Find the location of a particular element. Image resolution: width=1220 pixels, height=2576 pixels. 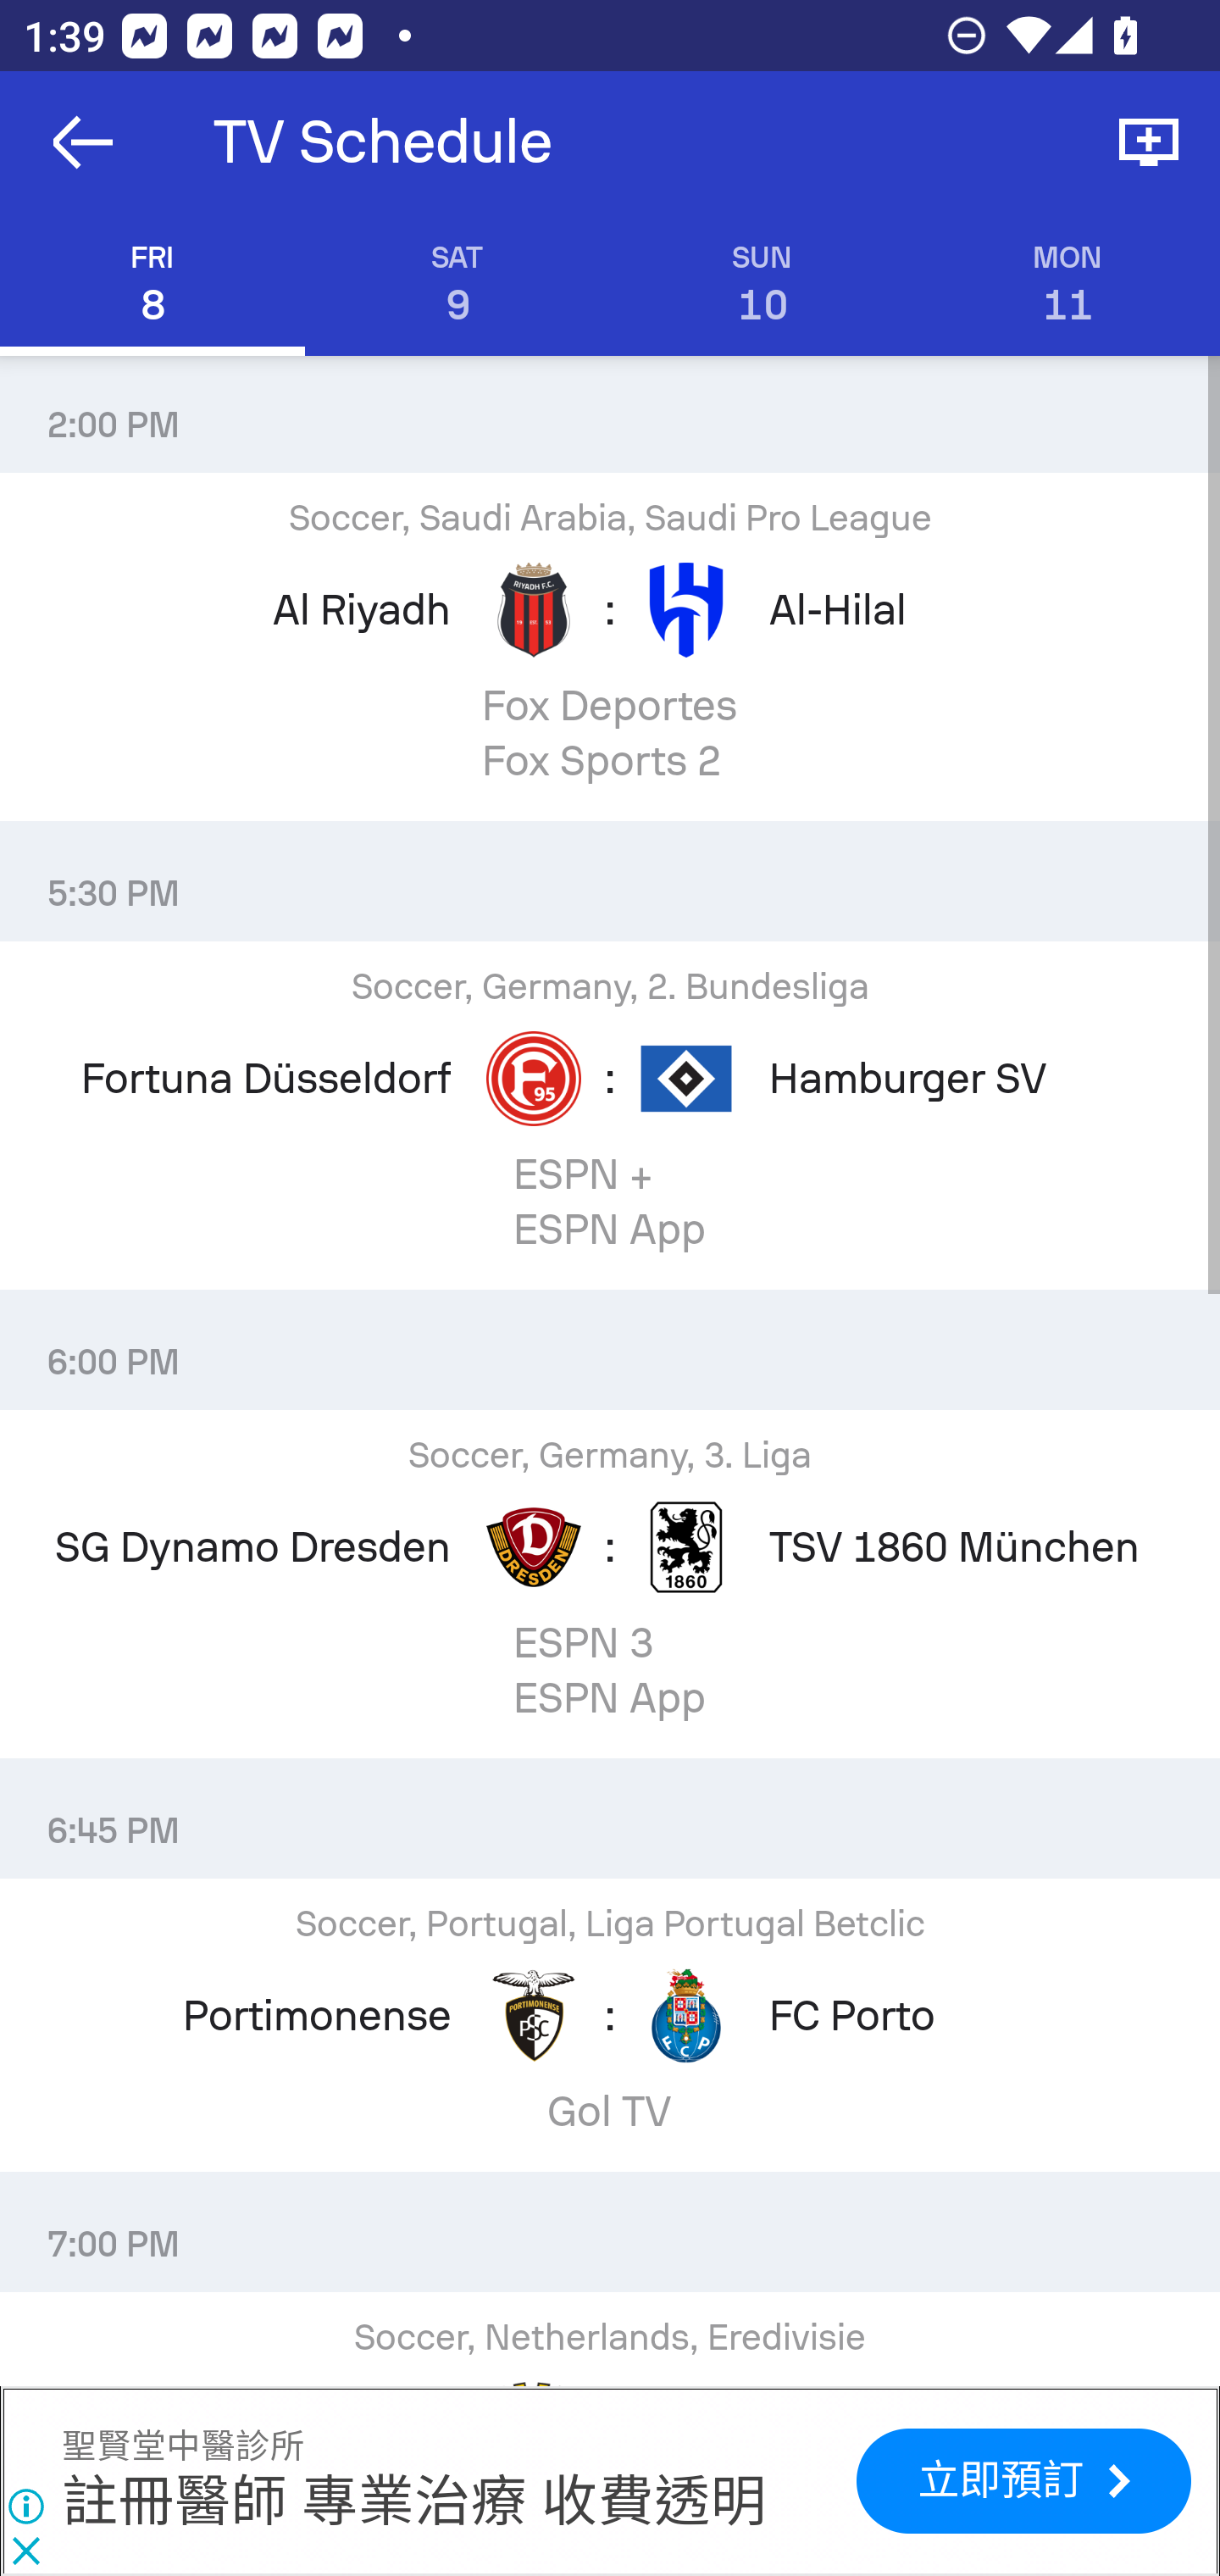

Edit channels is located at coordinates (1149, 142).